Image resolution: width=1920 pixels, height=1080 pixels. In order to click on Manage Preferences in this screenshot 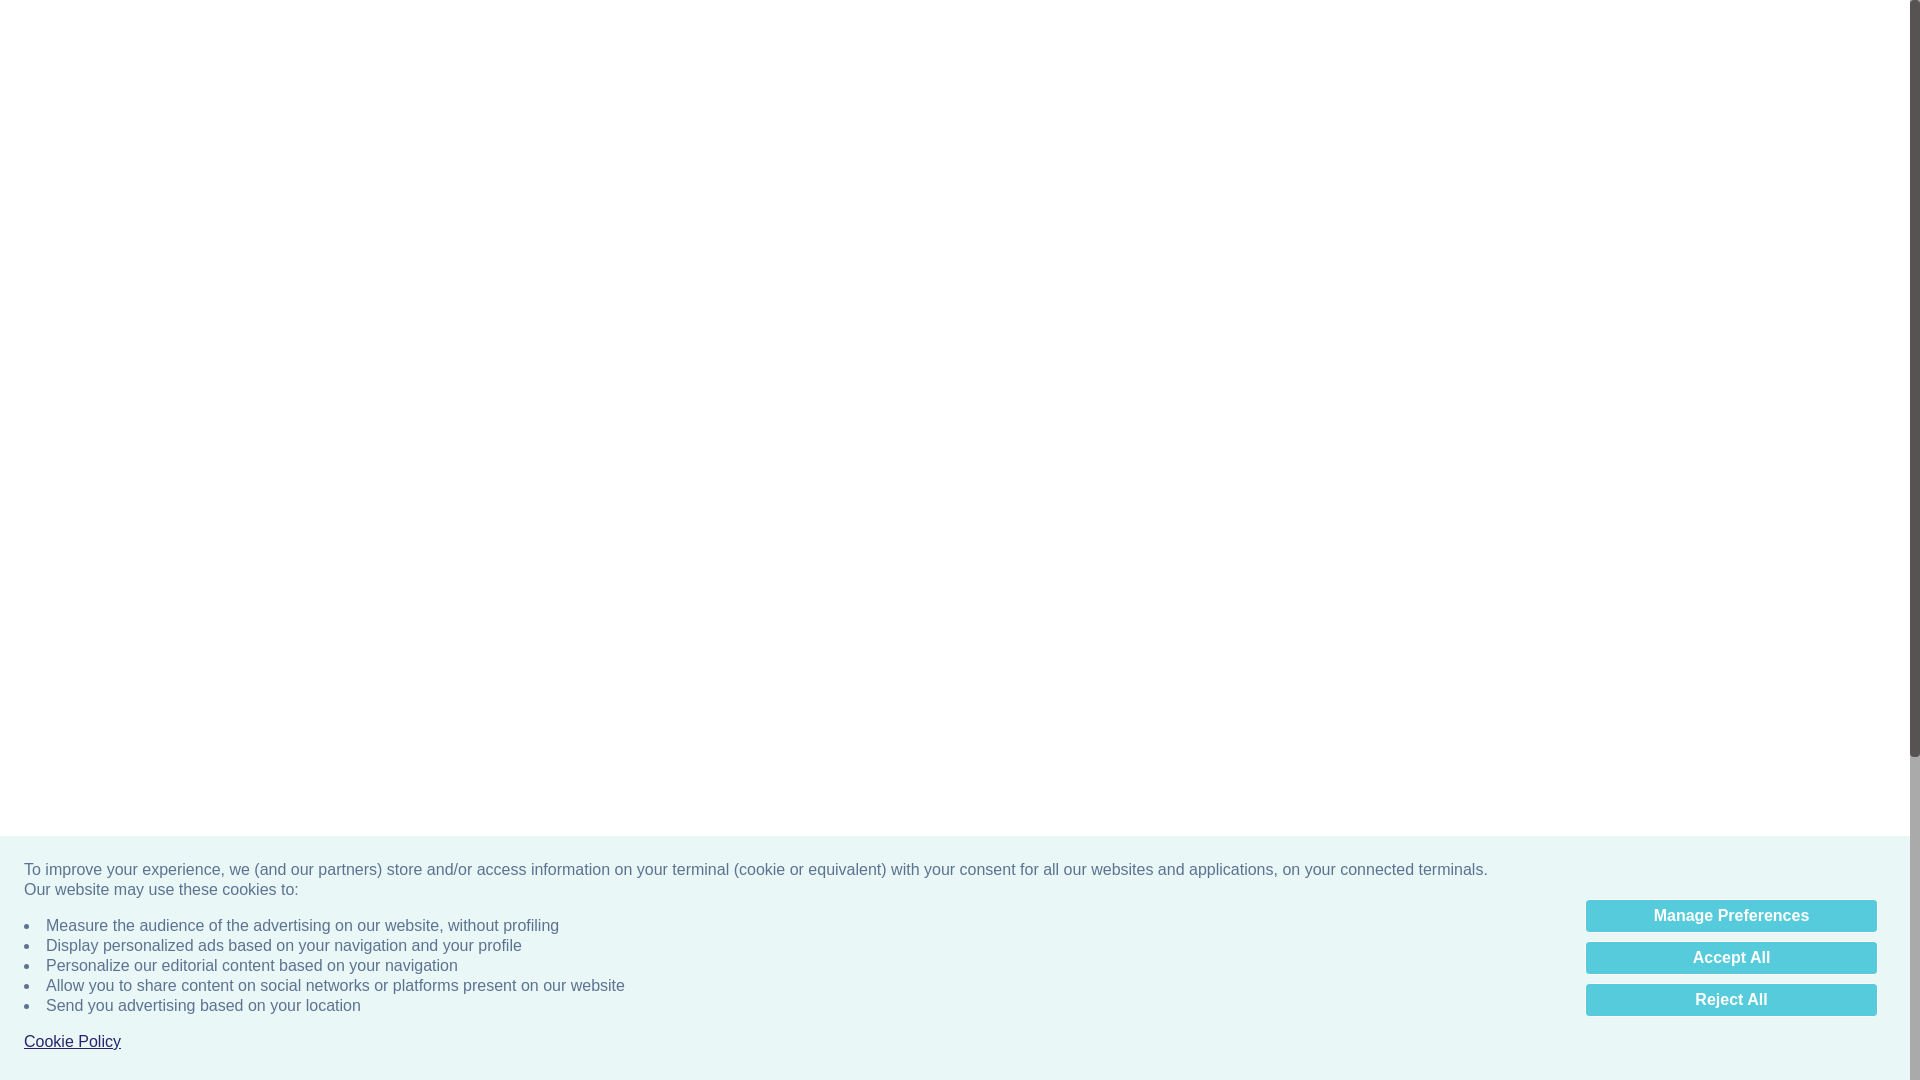, I will do `click(1731, 916)`.